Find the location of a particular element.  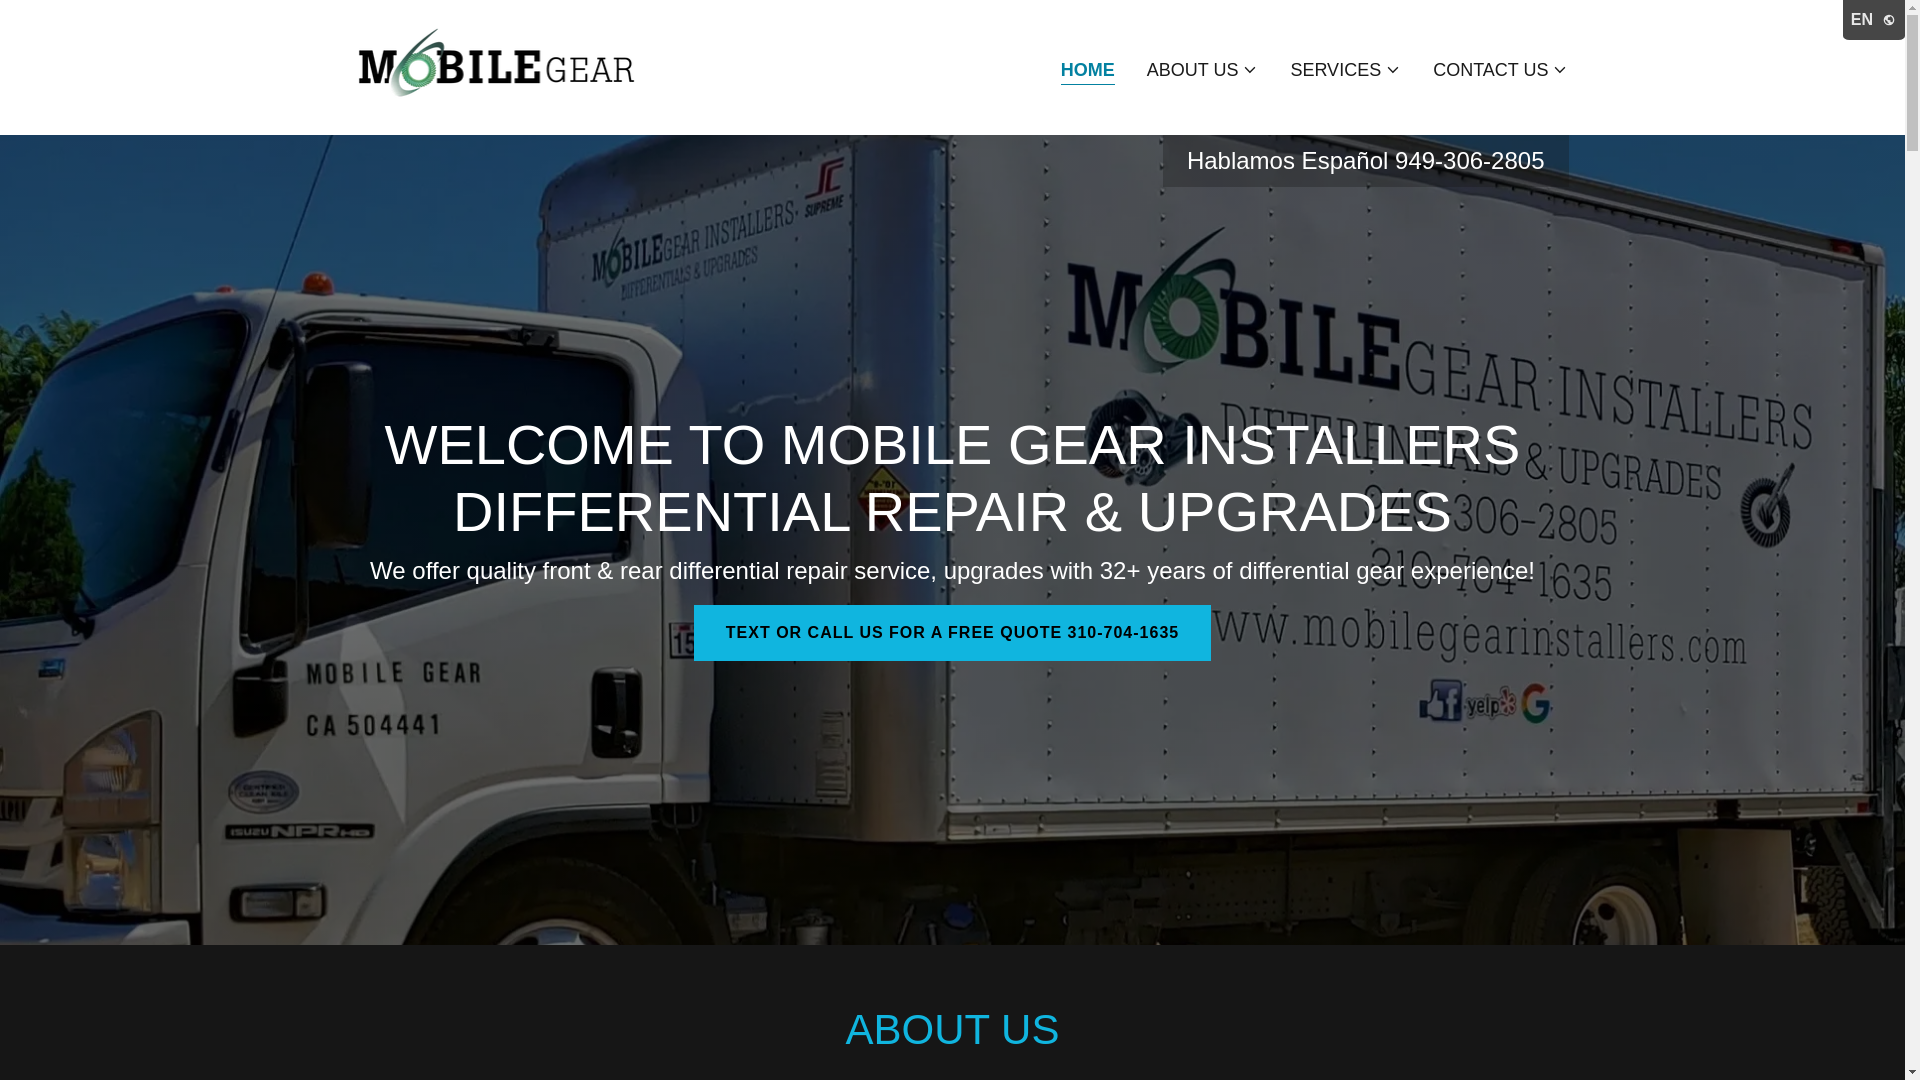

TEXT OR CALL US FOR A FREE QUOTE 310-704-1635 is located at coordinates (952, 632).